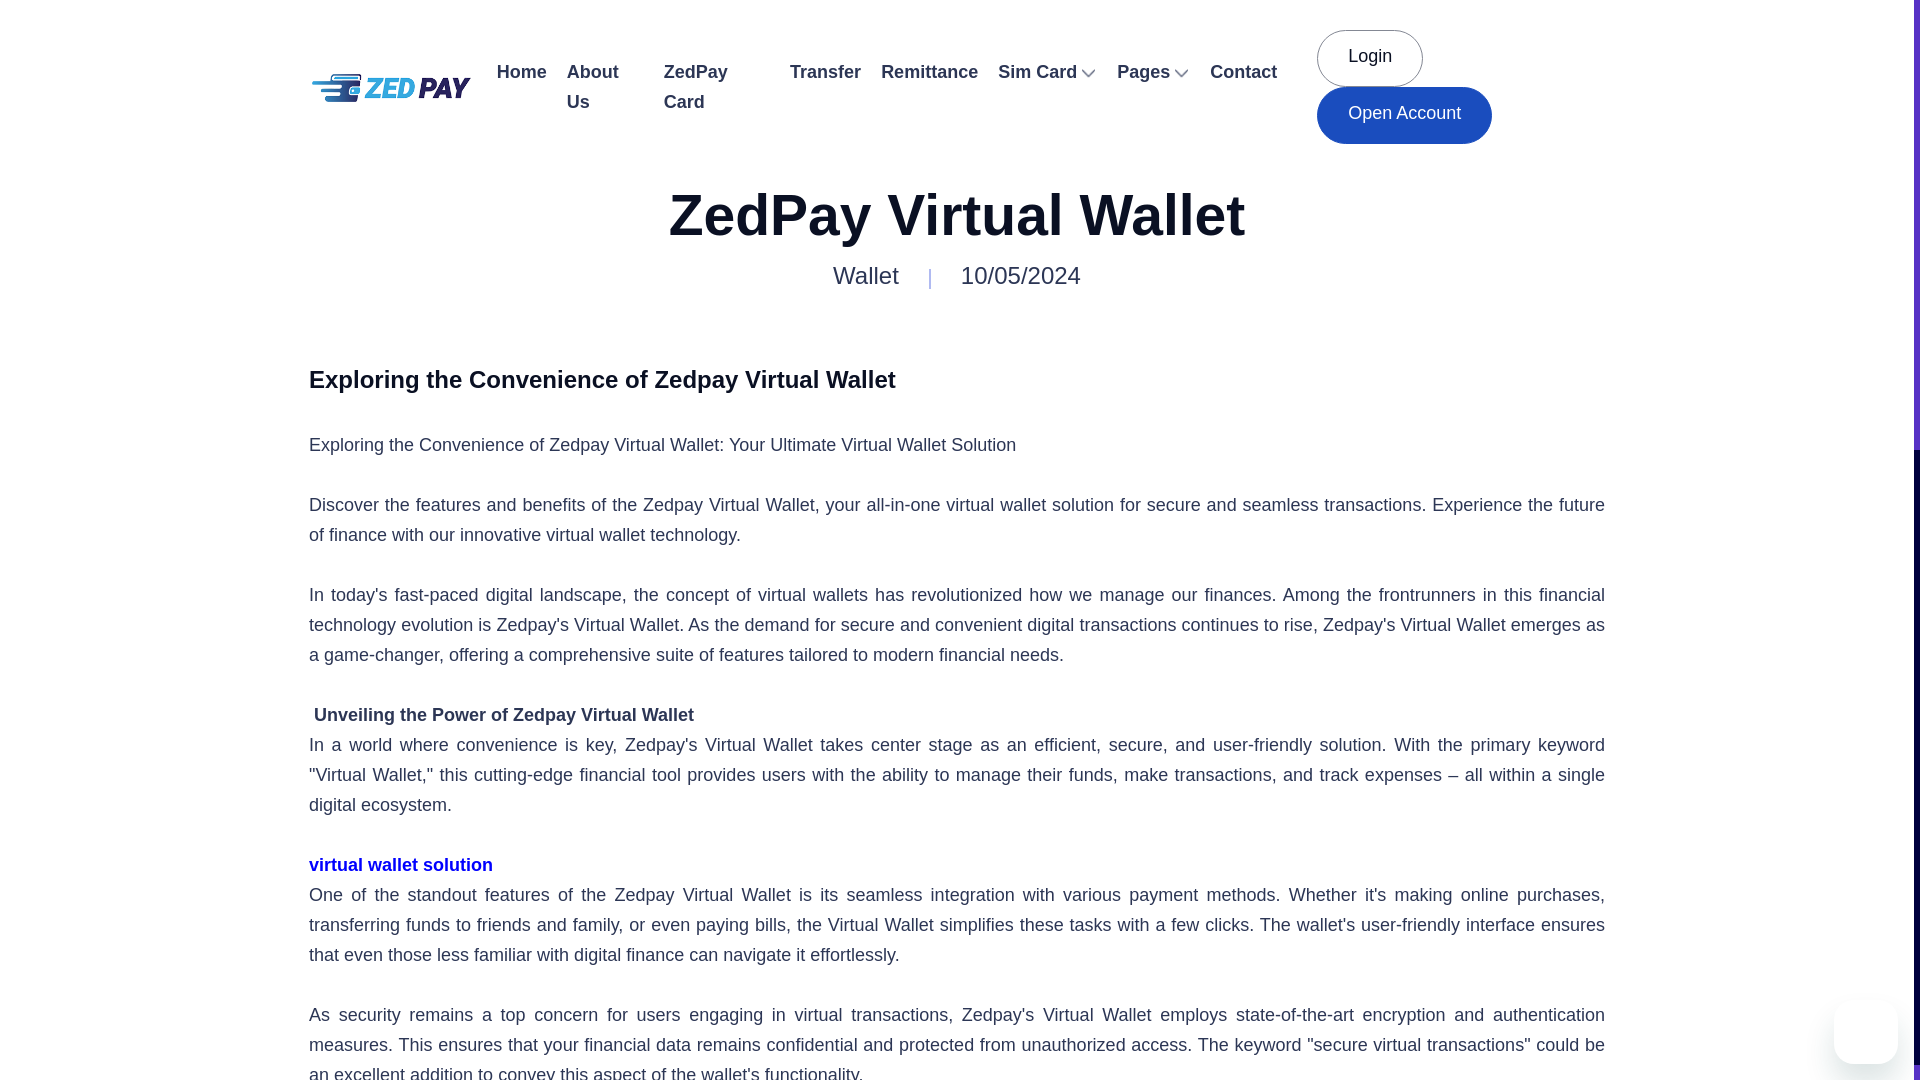 This screenshot has height=1080, width=1920. Describe the element at coordinates (522, 72) in the screenshot. I see `Home` at that location.